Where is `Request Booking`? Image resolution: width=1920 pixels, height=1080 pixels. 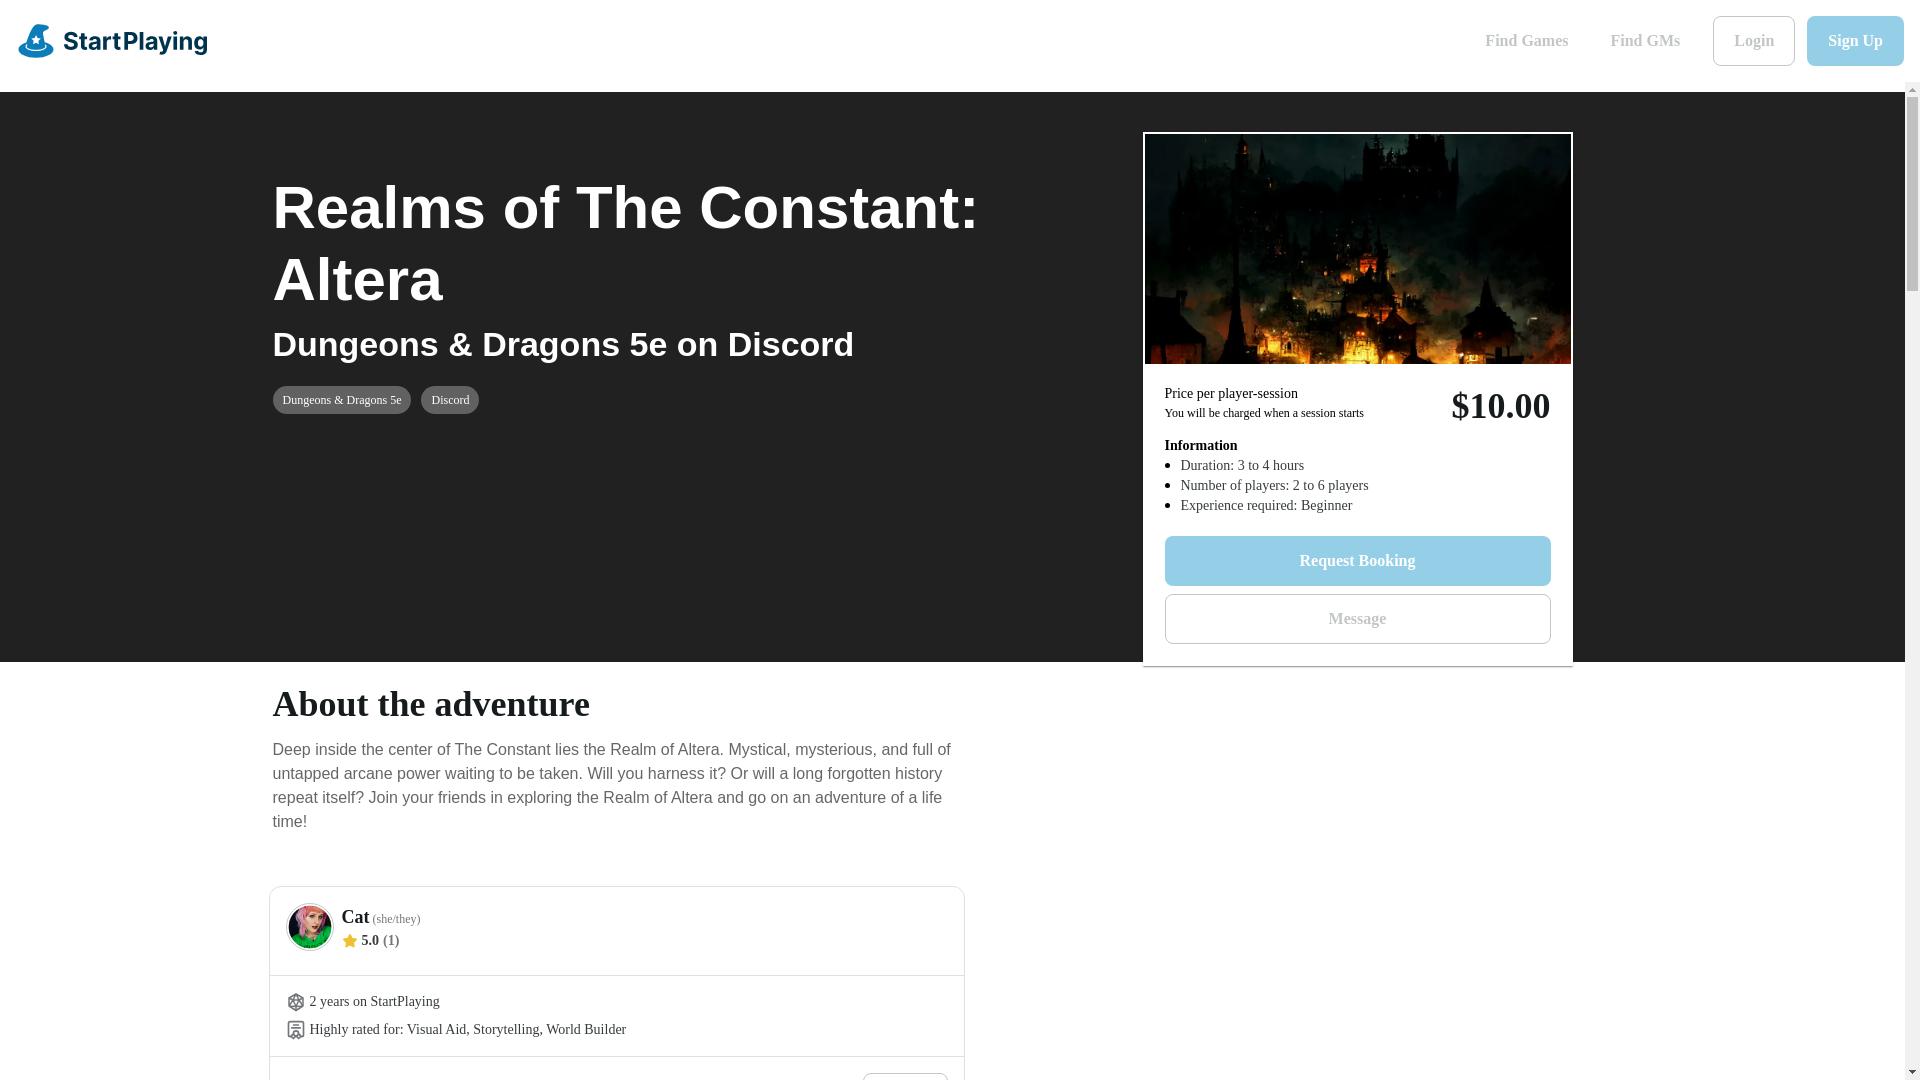
Request Booking is located at coordinates (1356, 560).